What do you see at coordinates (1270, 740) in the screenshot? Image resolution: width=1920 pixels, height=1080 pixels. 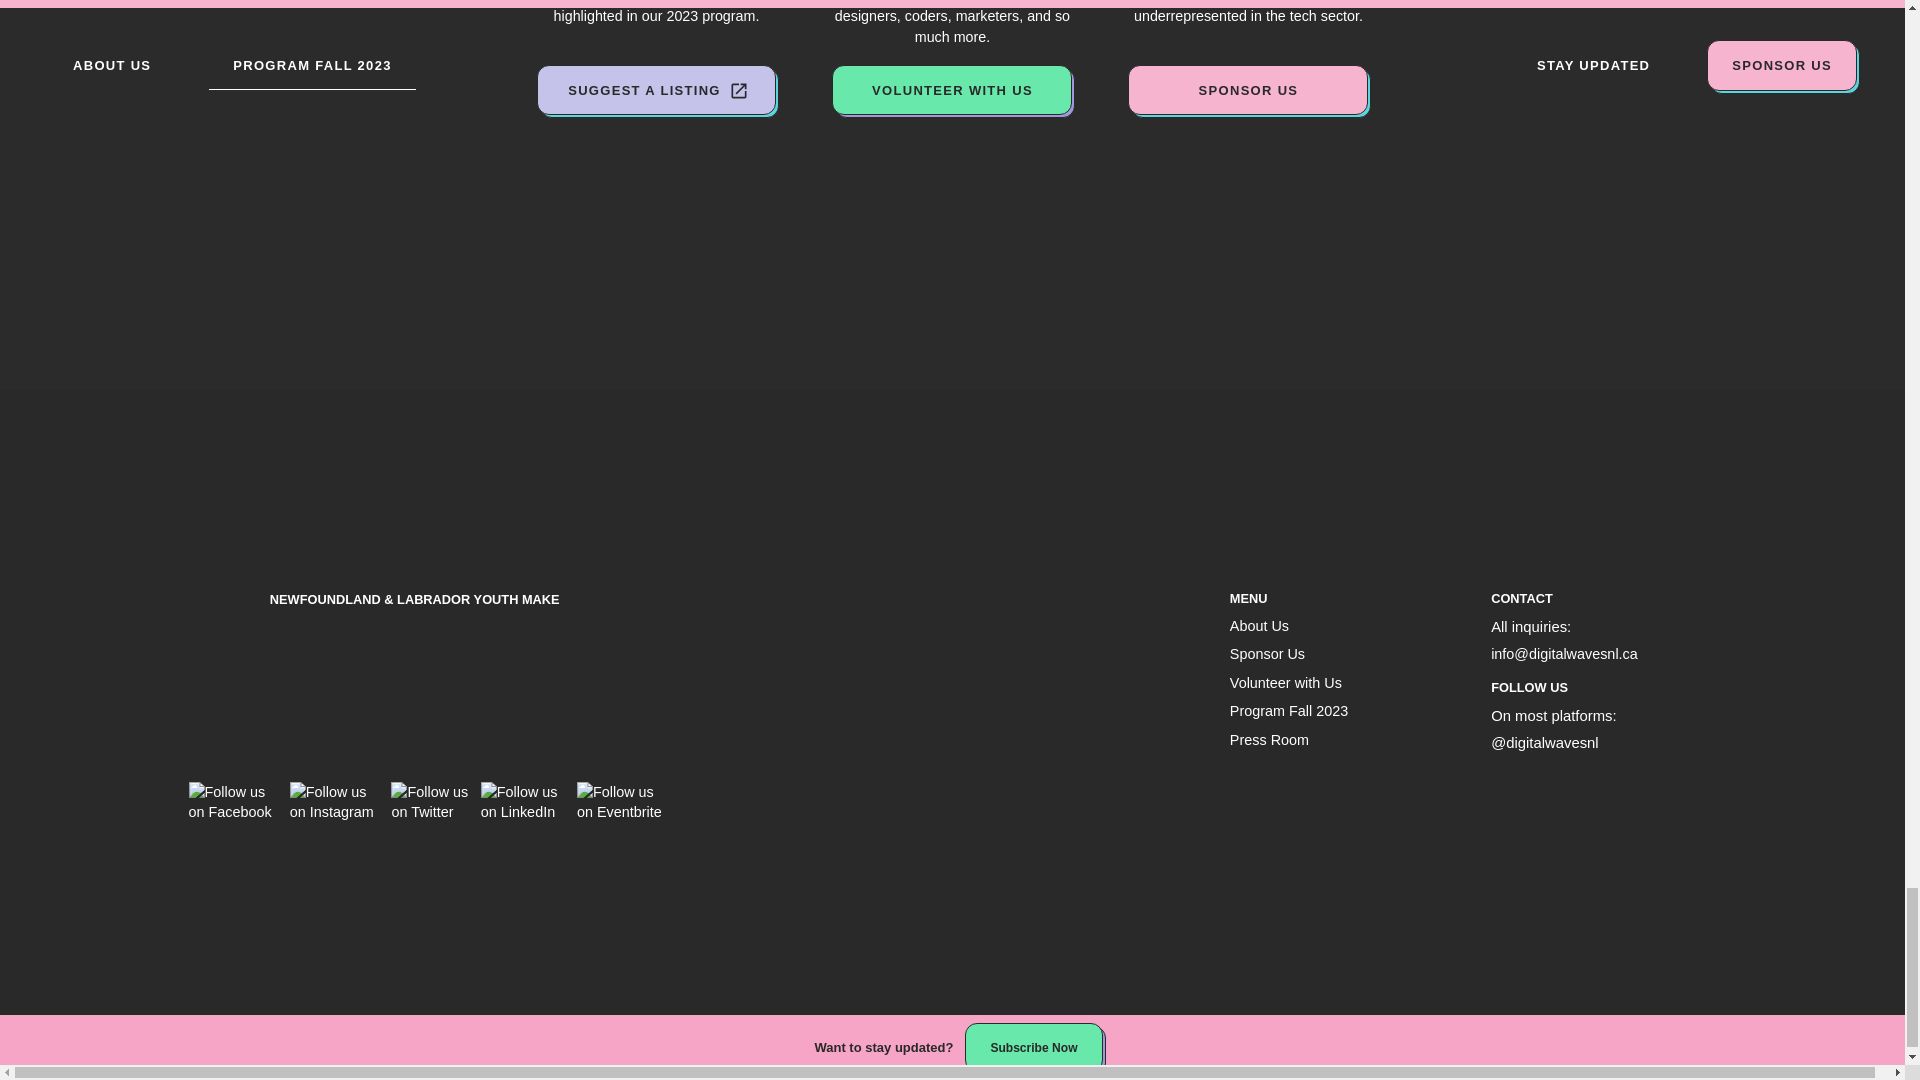 I see `Press Room` at bounding box center [1270, 740].